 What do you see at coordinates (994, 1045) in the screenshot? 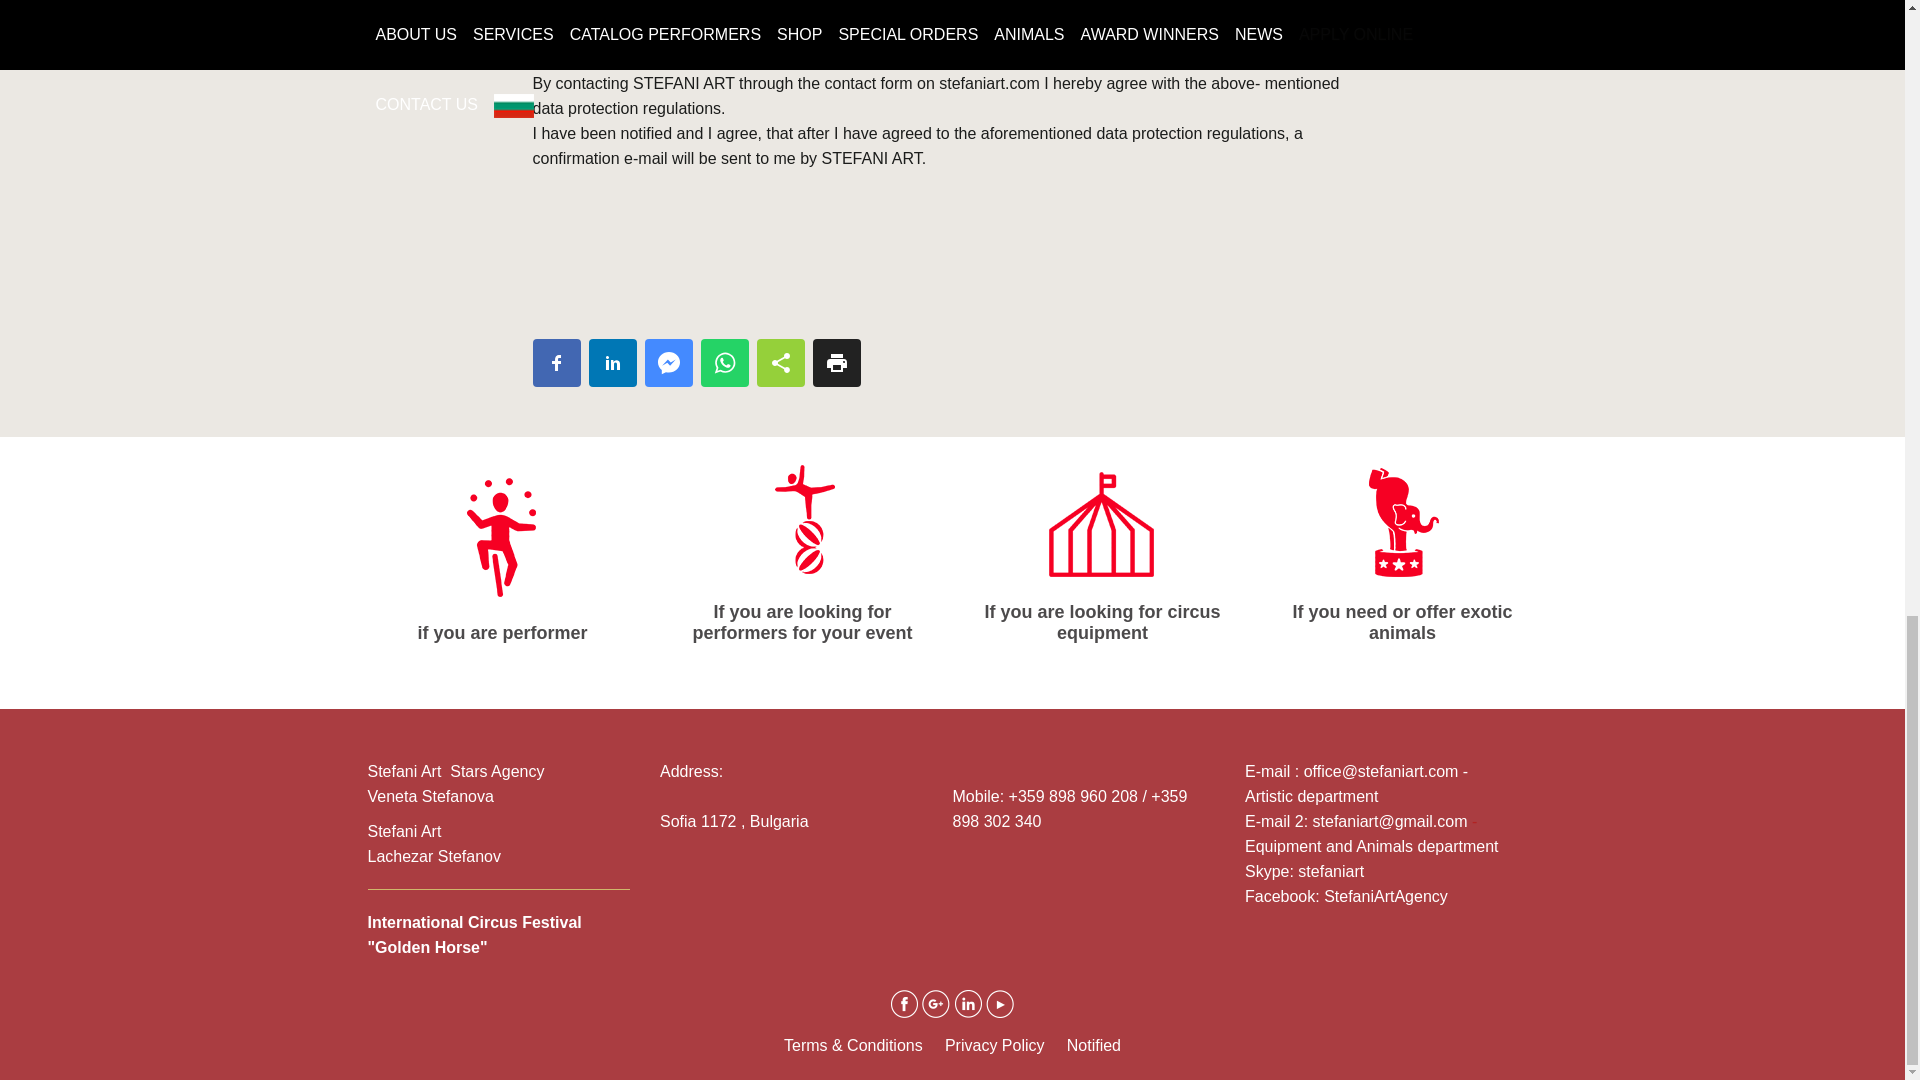
I see `Privacy Policy` at bounding box center [994, 1045].